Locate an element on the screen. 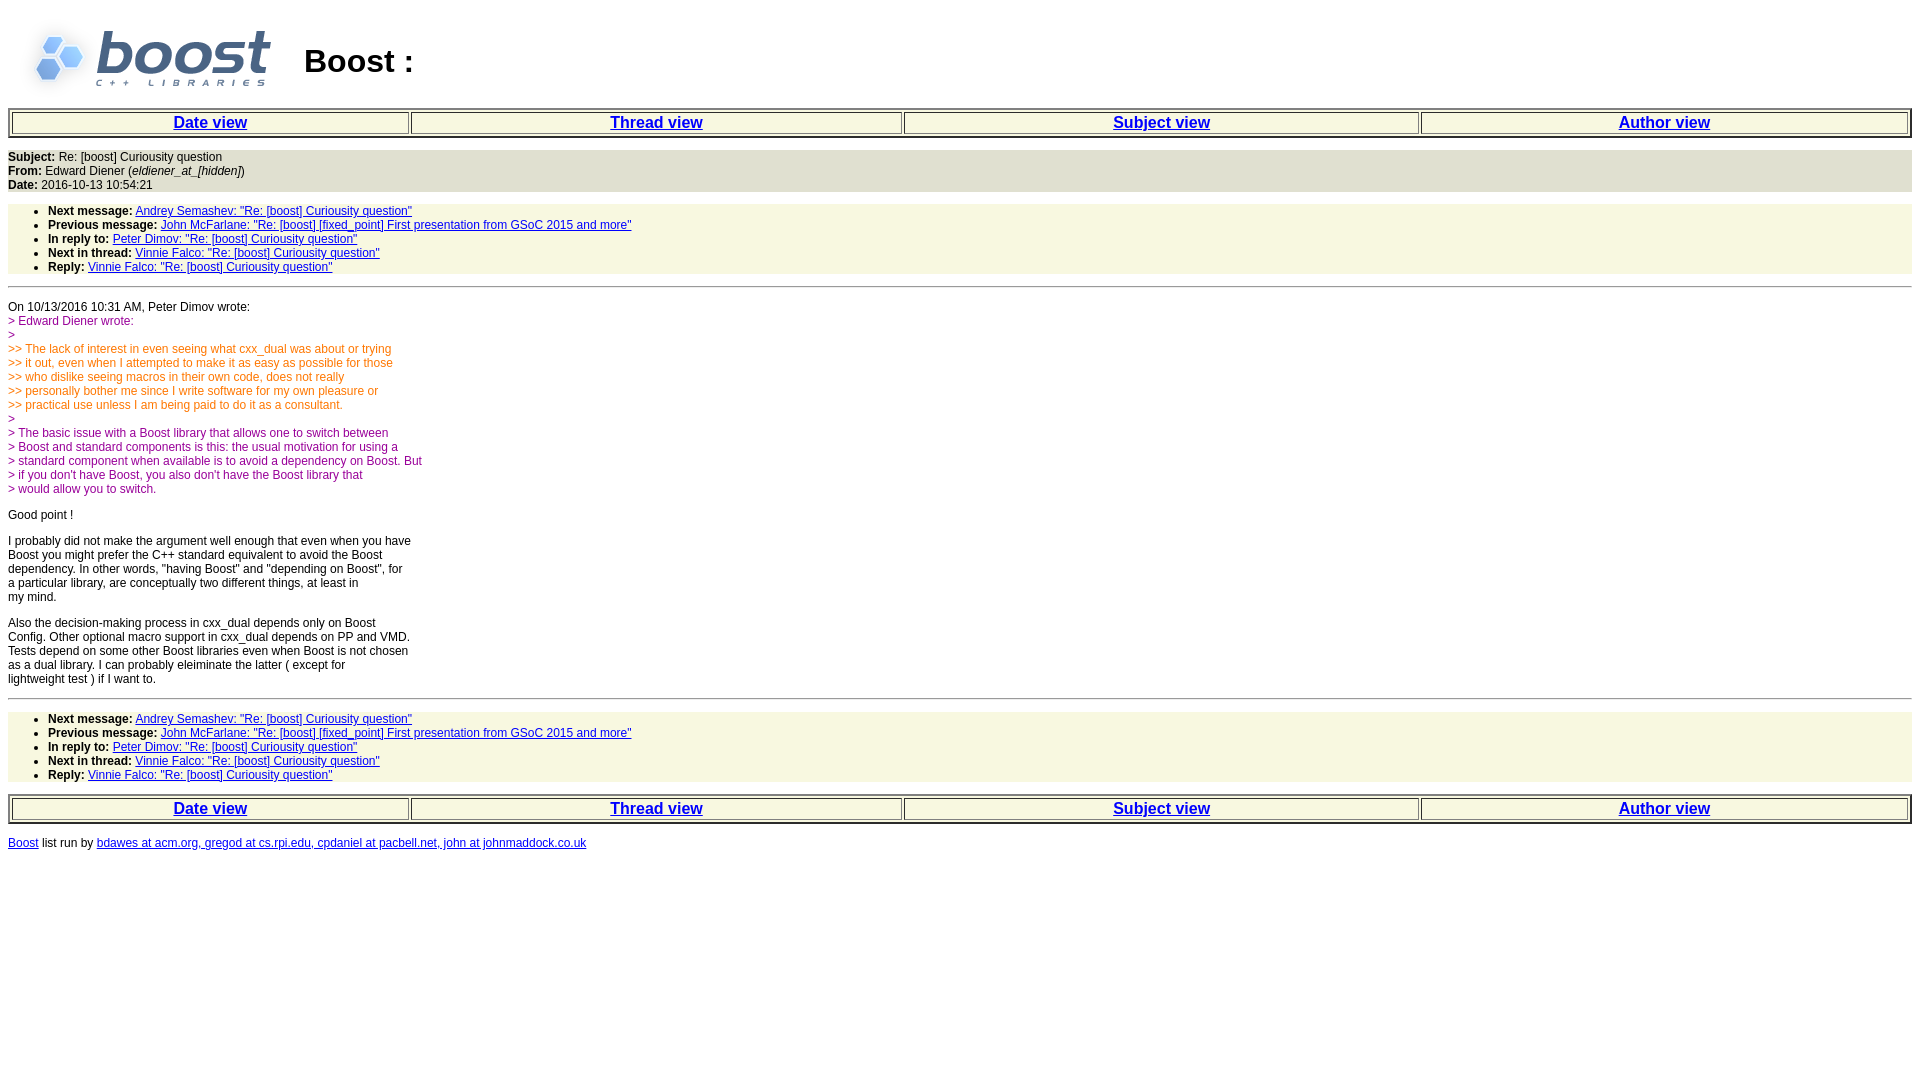 This screenshot has height=1080, width=1920. Subject view is located at coordinates (1161, 122).